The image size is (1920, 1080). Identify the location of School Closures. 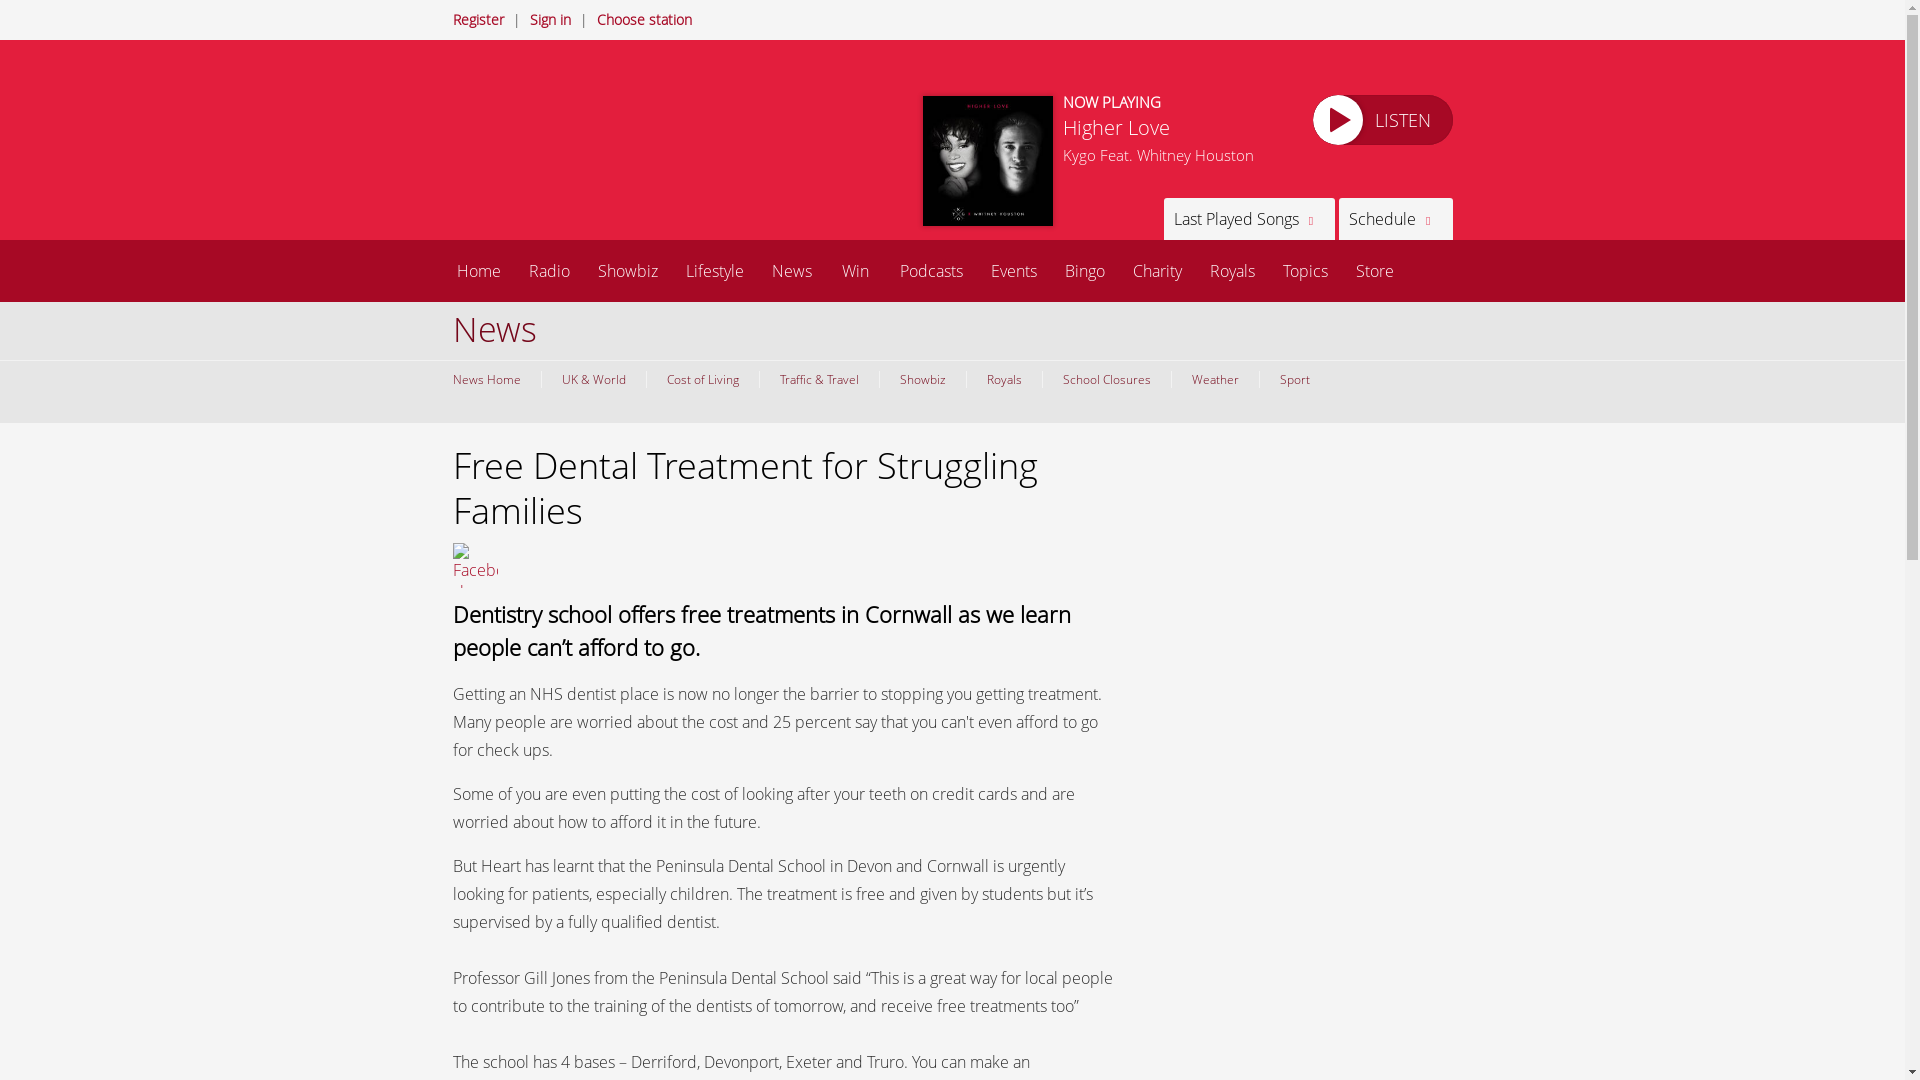
(1106, 379).